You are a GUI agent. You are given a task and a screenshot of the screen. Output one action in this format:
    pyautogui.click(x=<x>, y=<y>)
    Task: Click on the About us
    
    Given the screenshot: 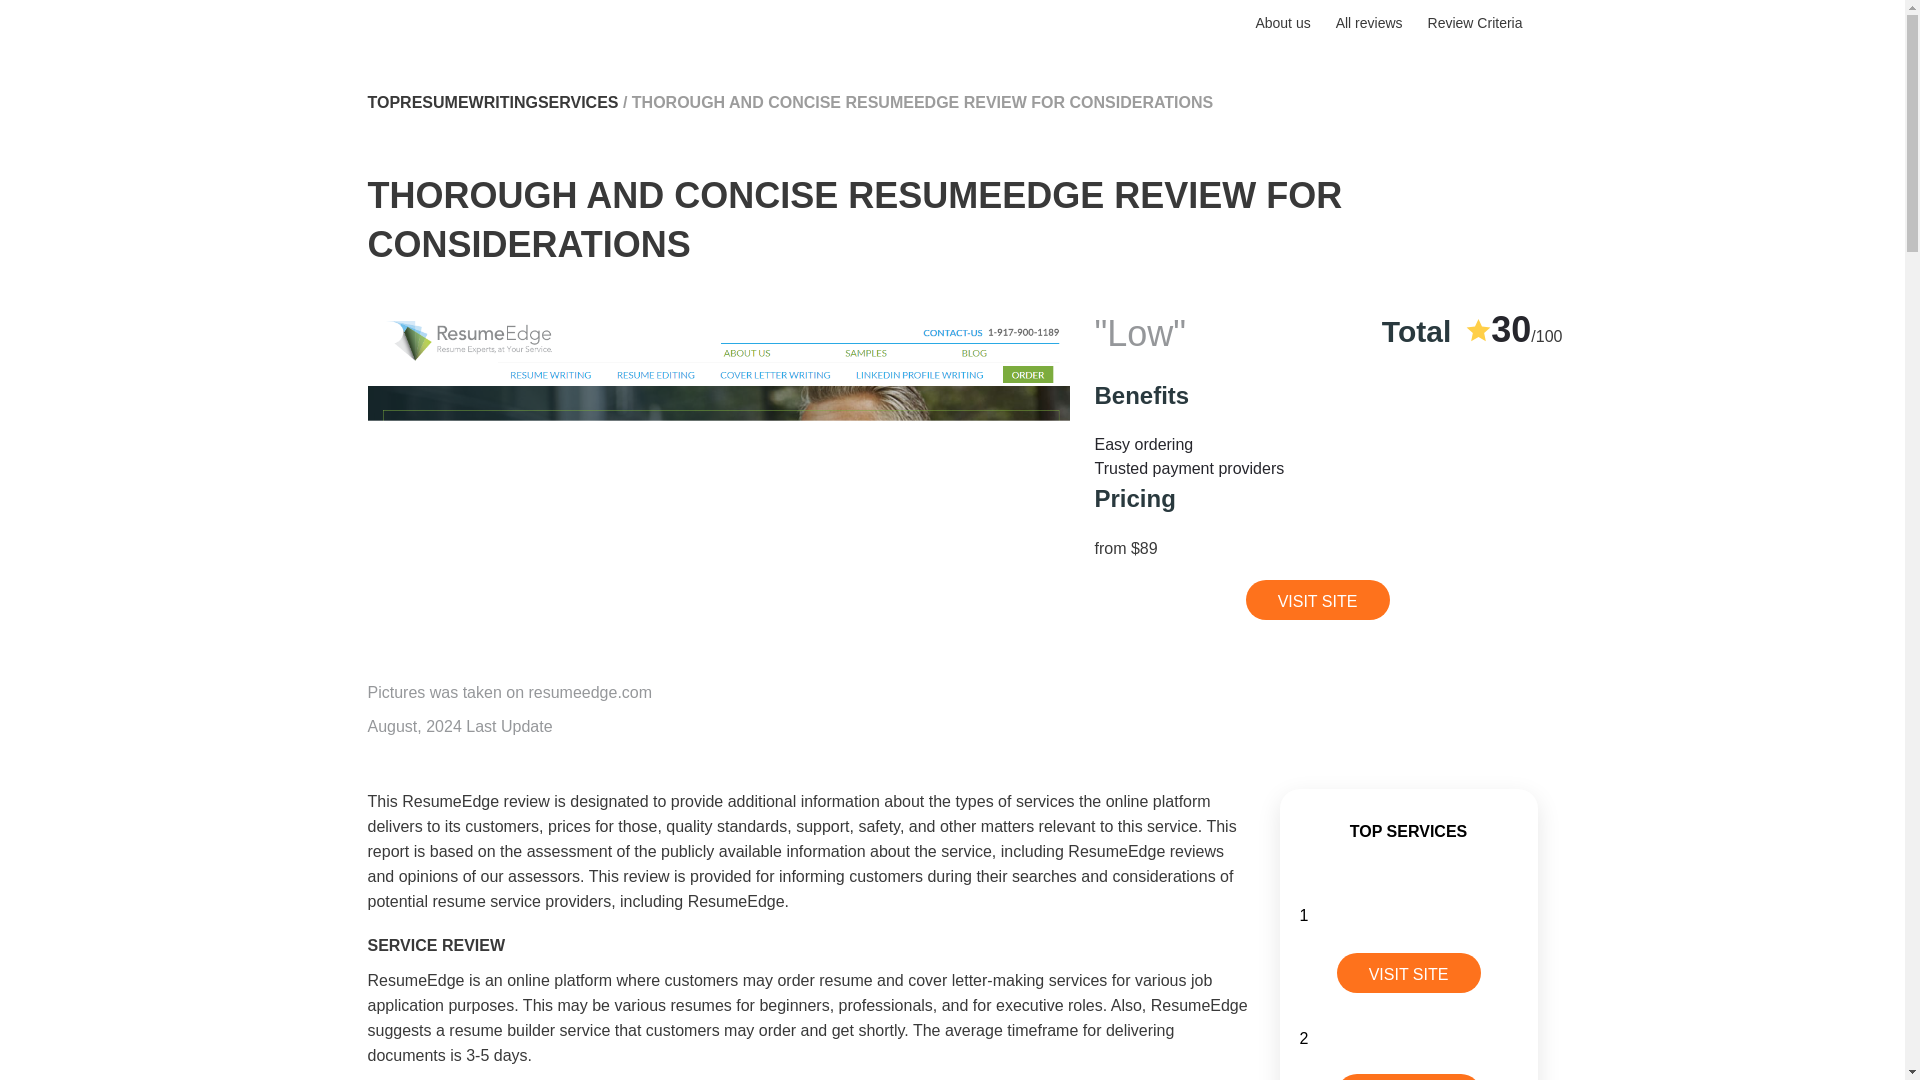 What is the action you would take?
    pyautogui.click(x=1282, y=22)
    